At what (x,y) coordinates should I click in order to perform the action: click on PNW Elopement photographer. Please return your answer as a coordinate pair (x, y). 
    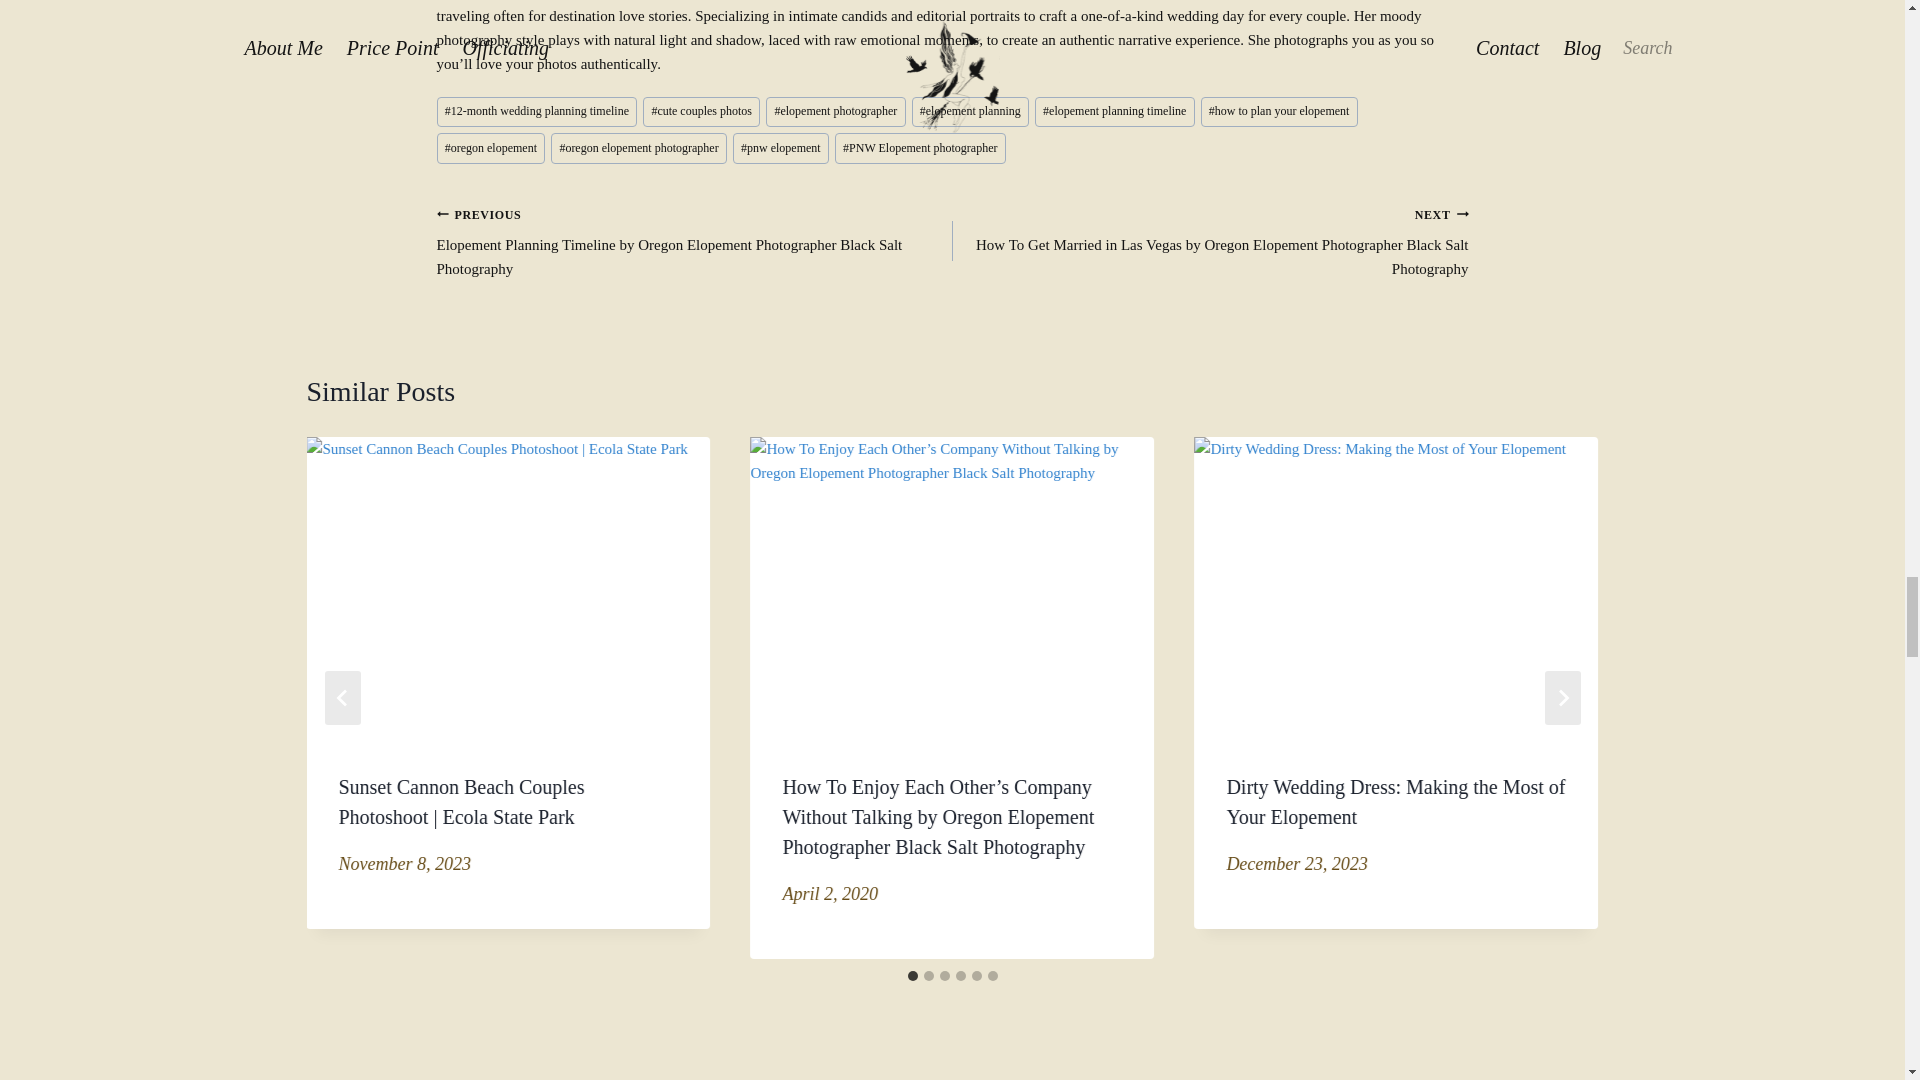
    Looking at the image, I should click on (920, 148).